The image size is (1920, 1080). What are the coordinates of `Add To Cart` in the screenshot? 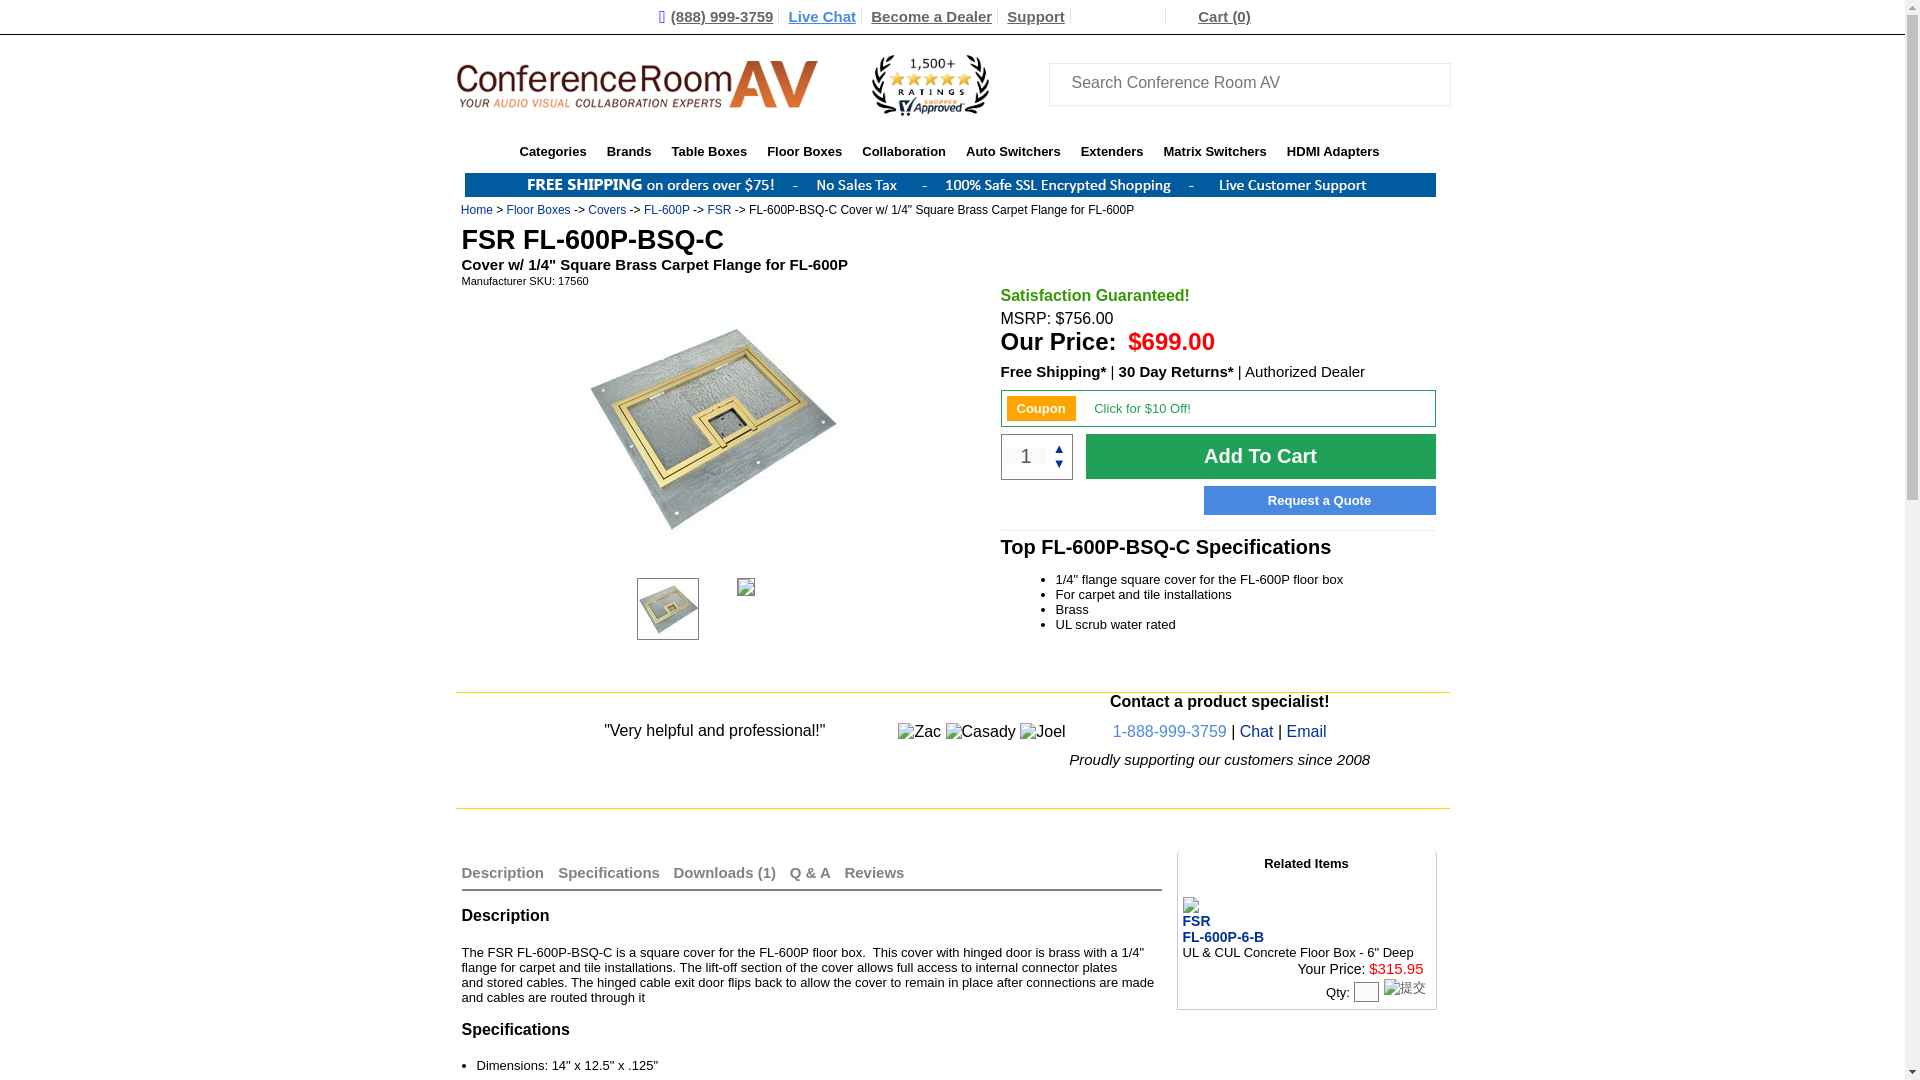 It's located at (1261, 456).